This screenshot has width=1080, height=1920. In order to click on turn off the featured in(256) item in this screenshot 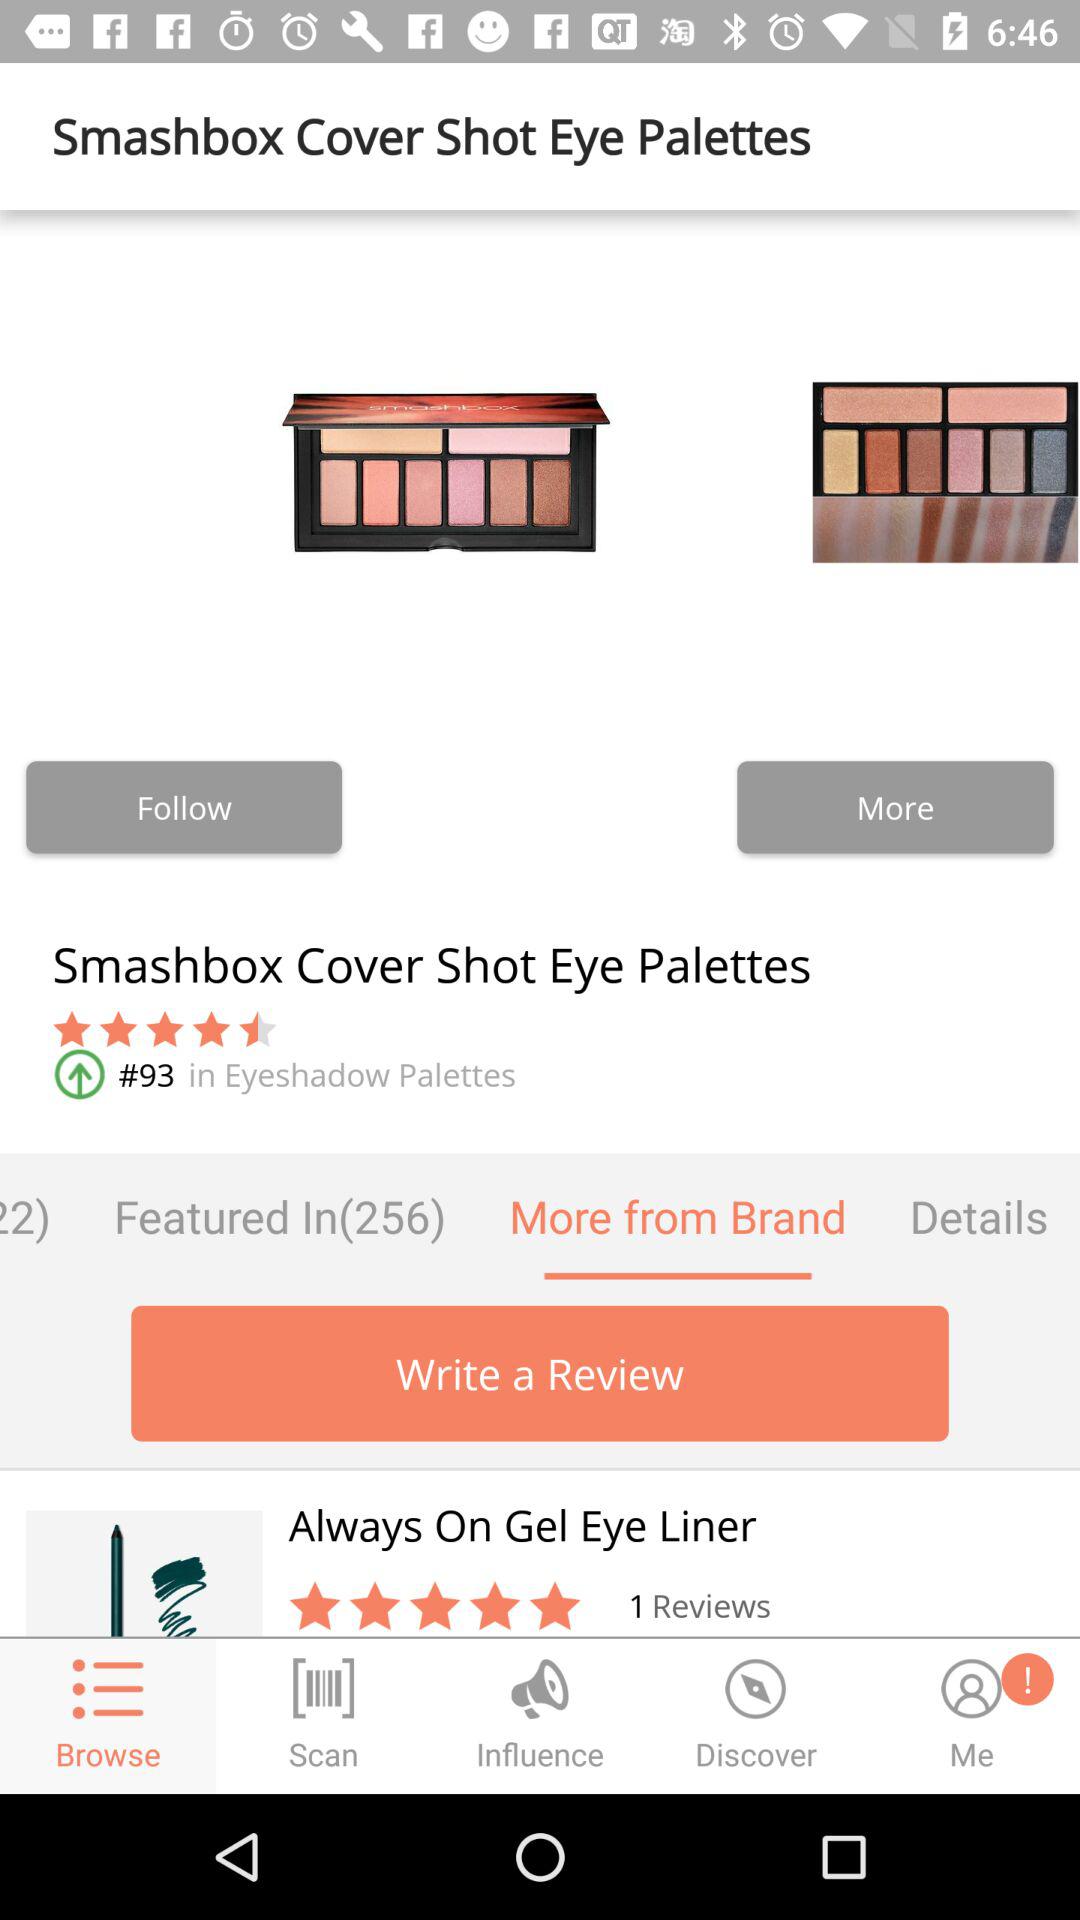, I will do `click(280, 1216)`.